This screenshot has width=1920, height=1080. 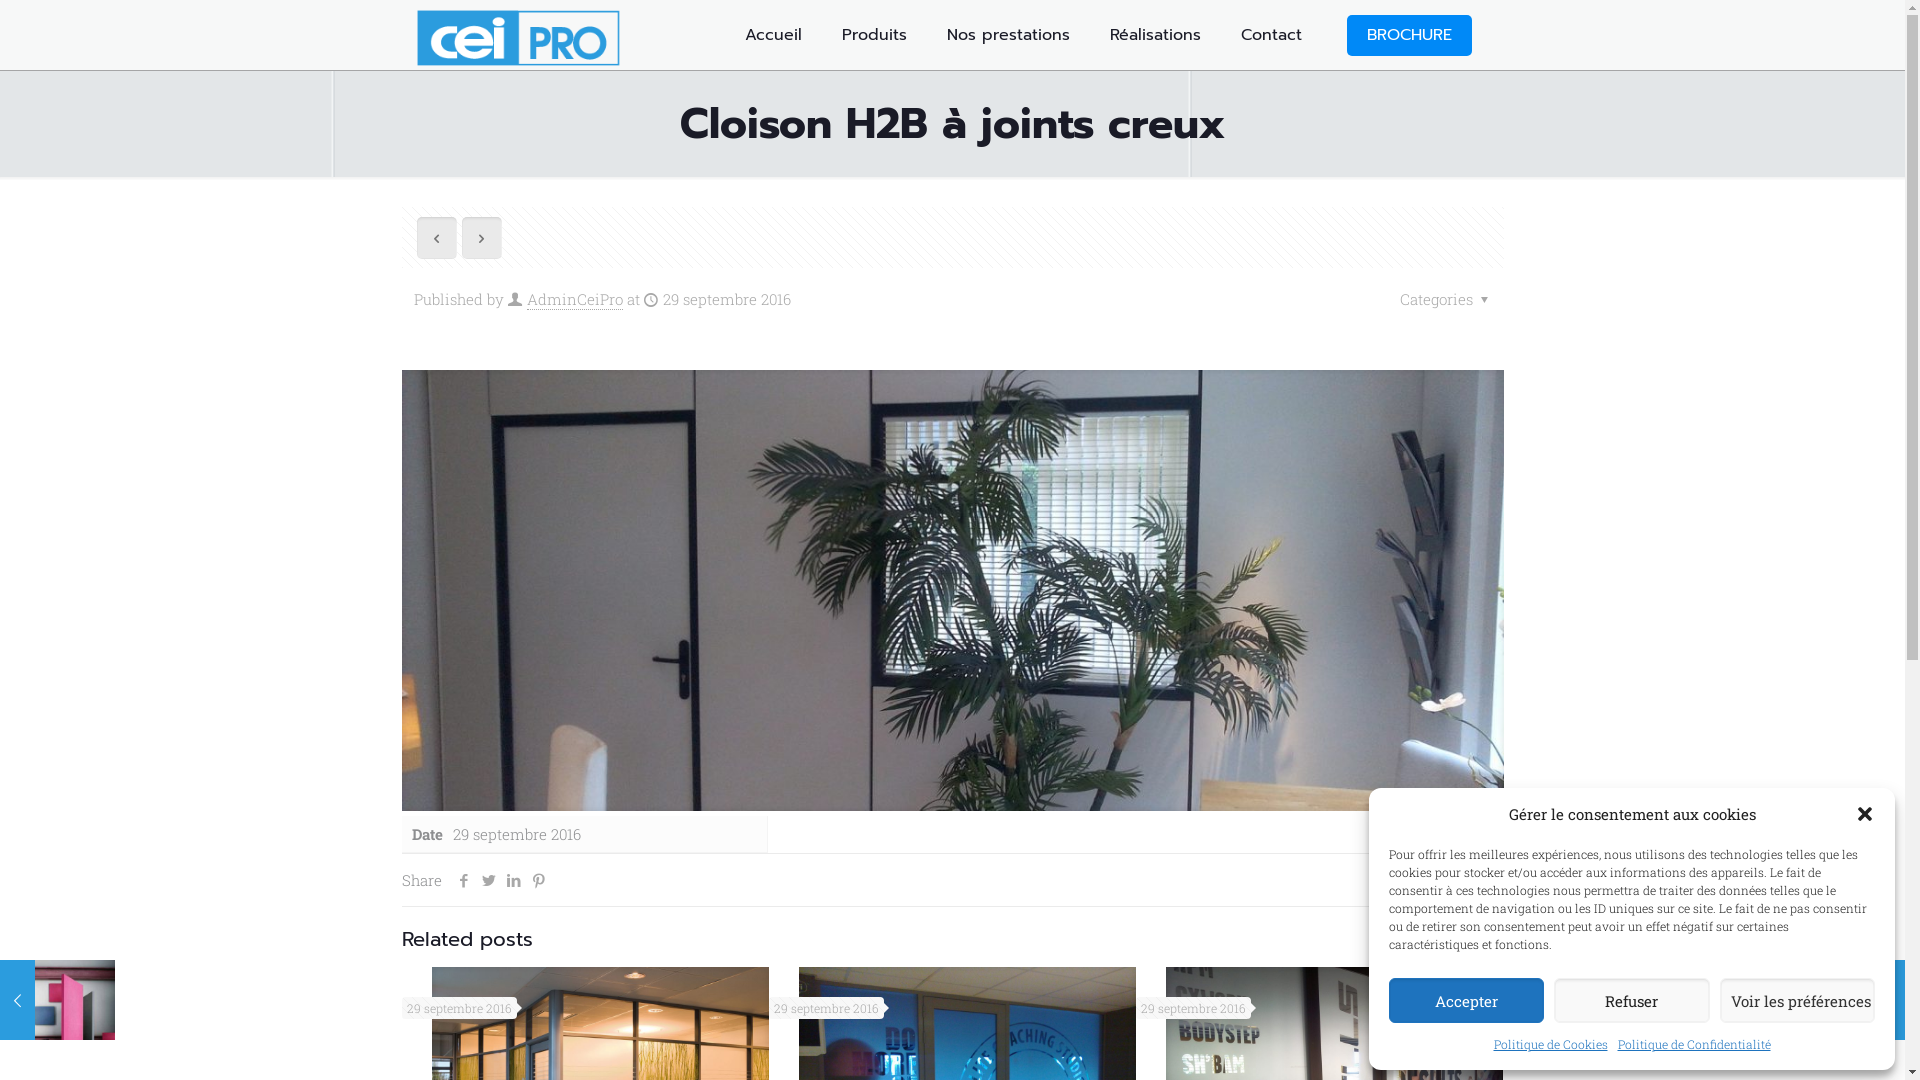 I want to click on AdminCeiPro, so click(x=574, y=300).